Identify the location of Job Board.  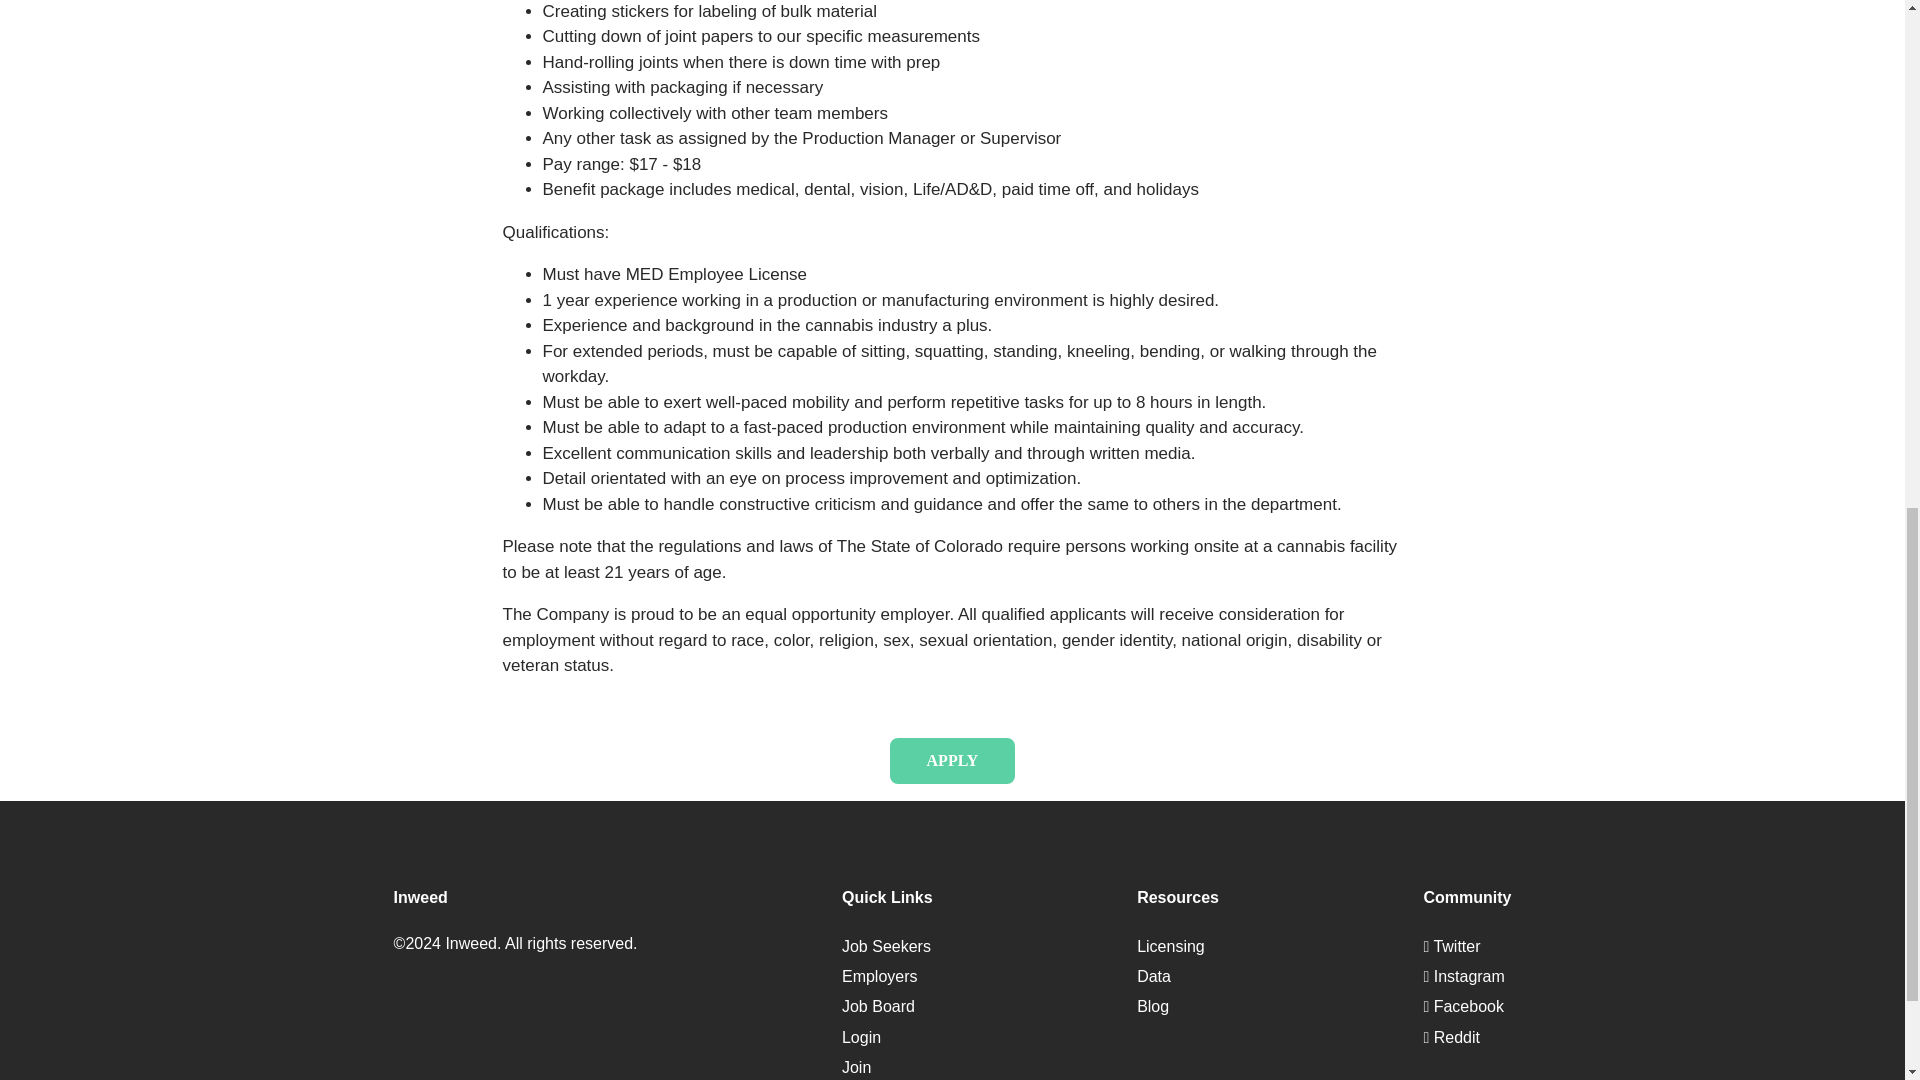
(878, 1006).